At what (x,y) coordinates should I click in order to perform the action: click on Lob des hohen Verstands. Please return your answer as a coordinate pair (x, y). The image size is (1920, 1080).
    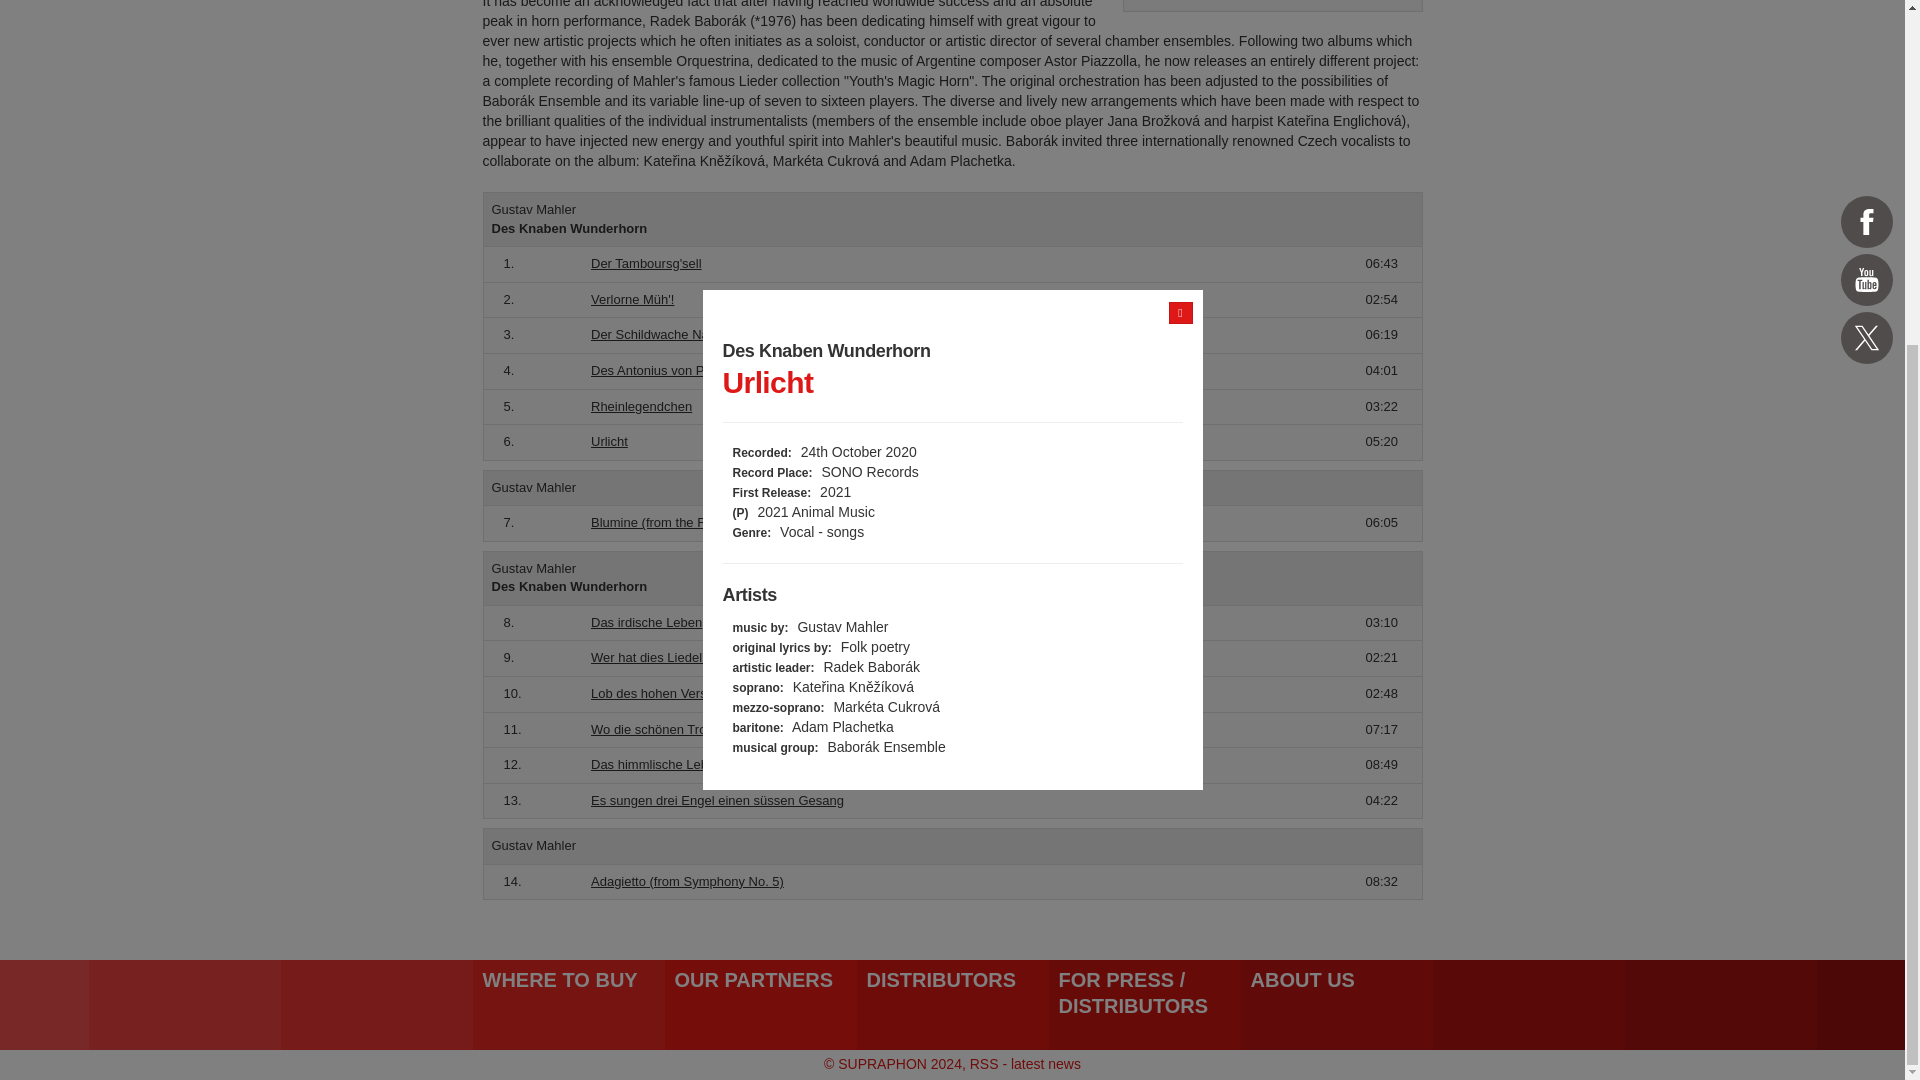
    Looking at the image, I should click on (664, 692).